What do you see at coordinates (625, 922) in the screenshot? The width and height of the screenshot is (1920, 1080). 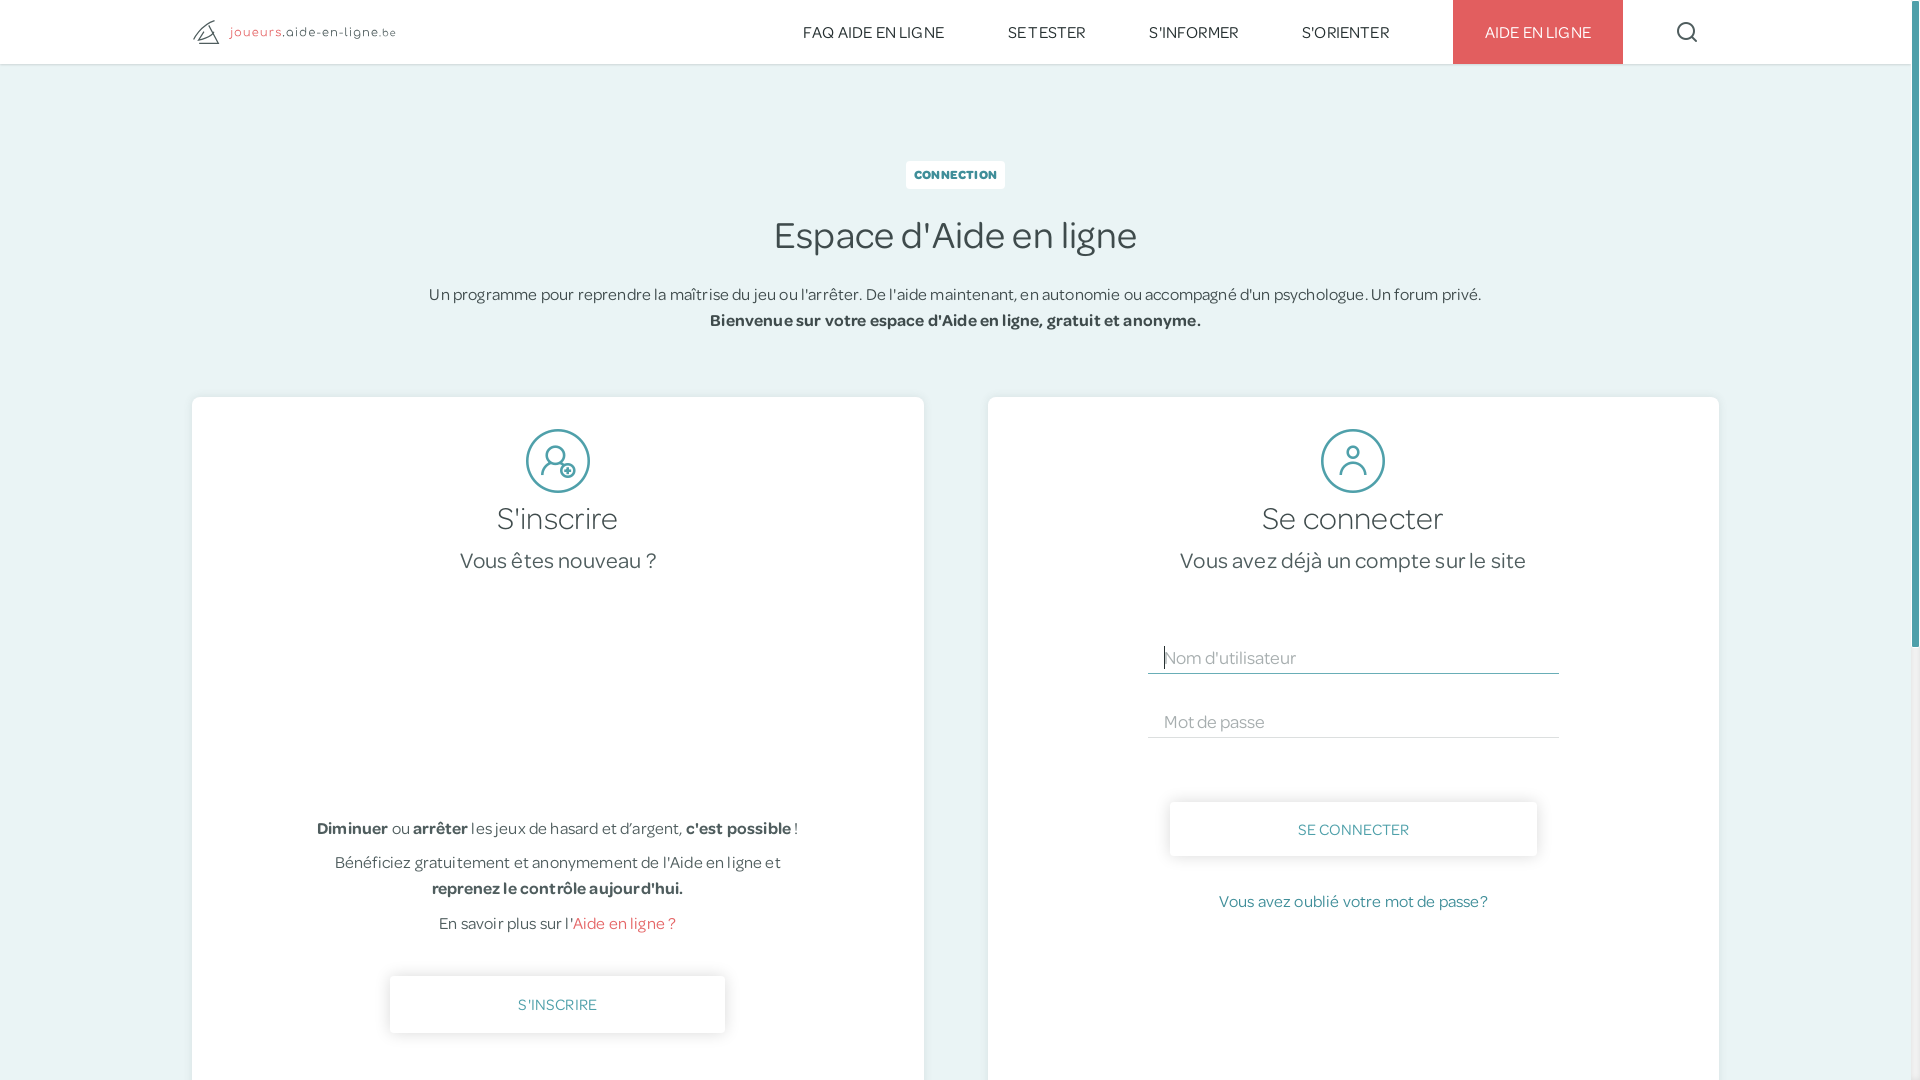 I see `Aide en ligne ?` at bounding box center [625, 922].